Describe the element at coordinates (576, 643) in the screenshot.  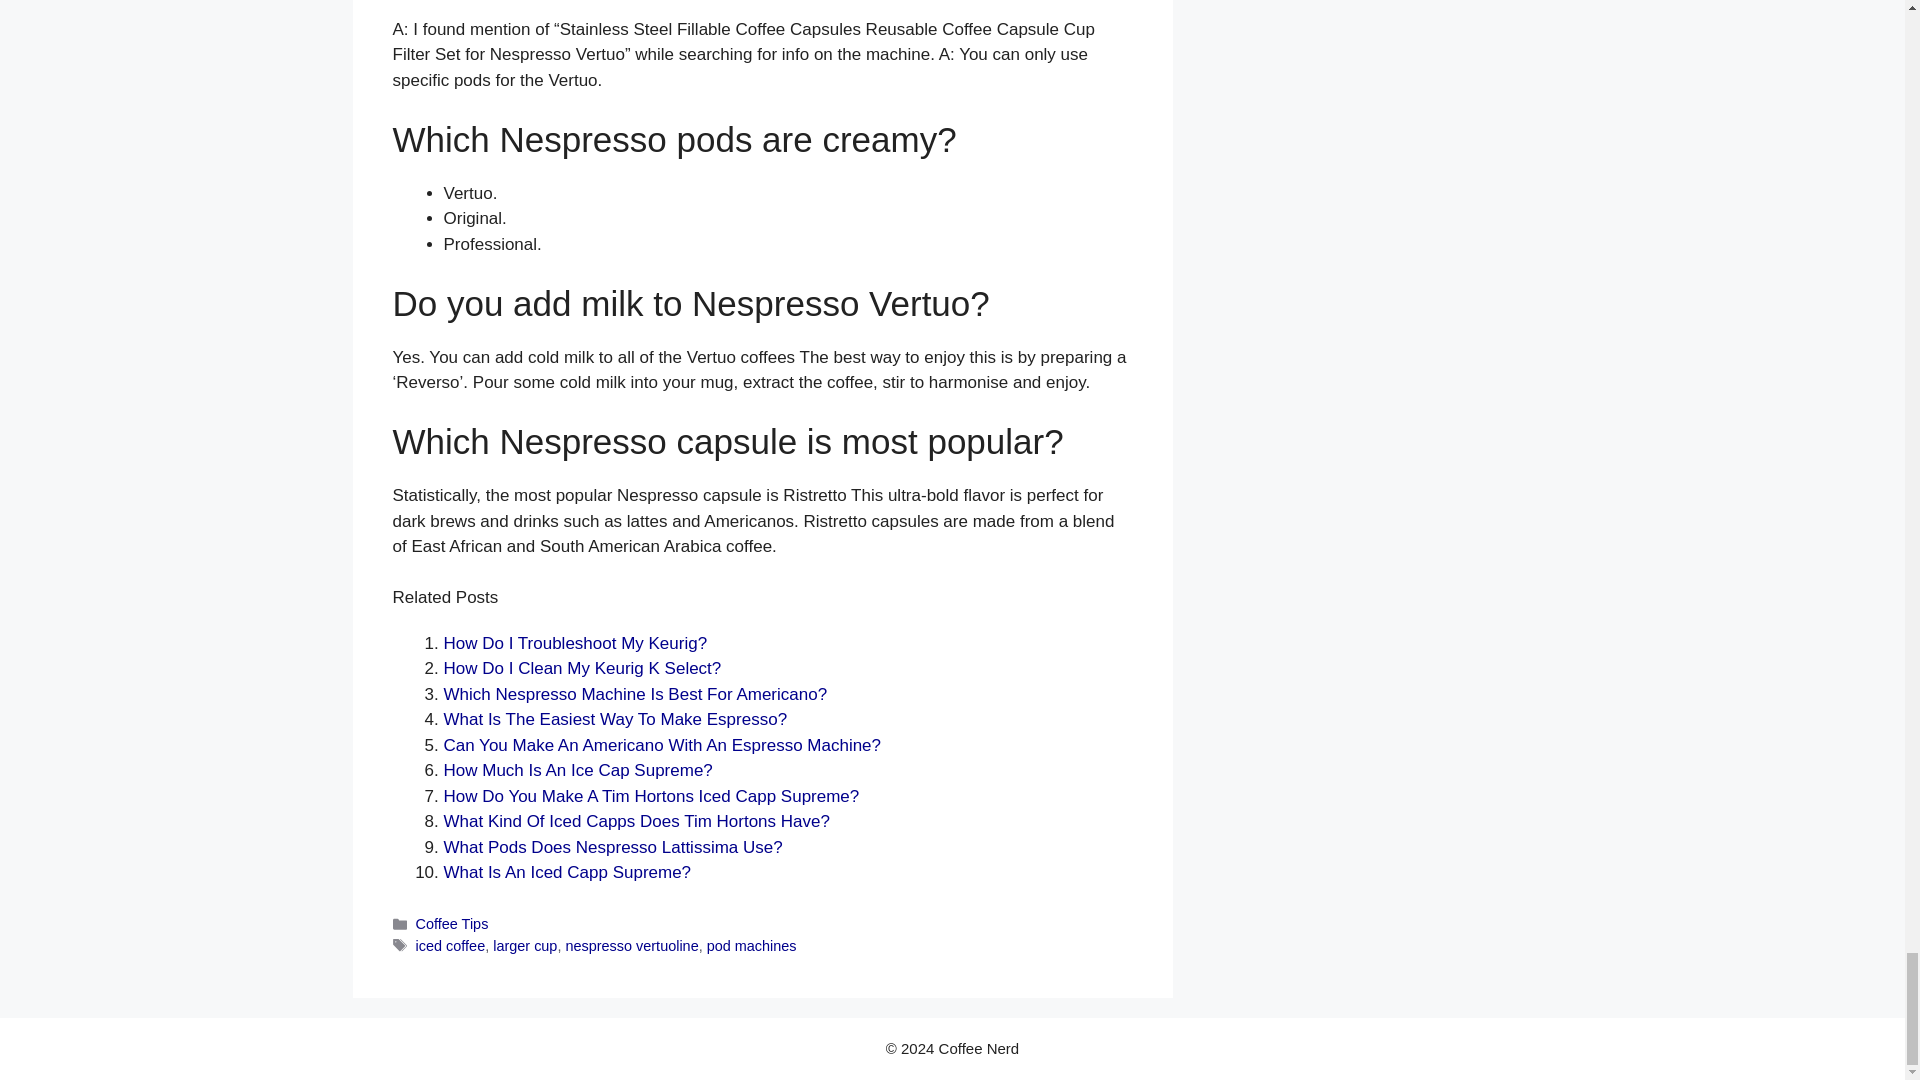
I see `How Do I Troubleshoot My Keurig?` at that location.